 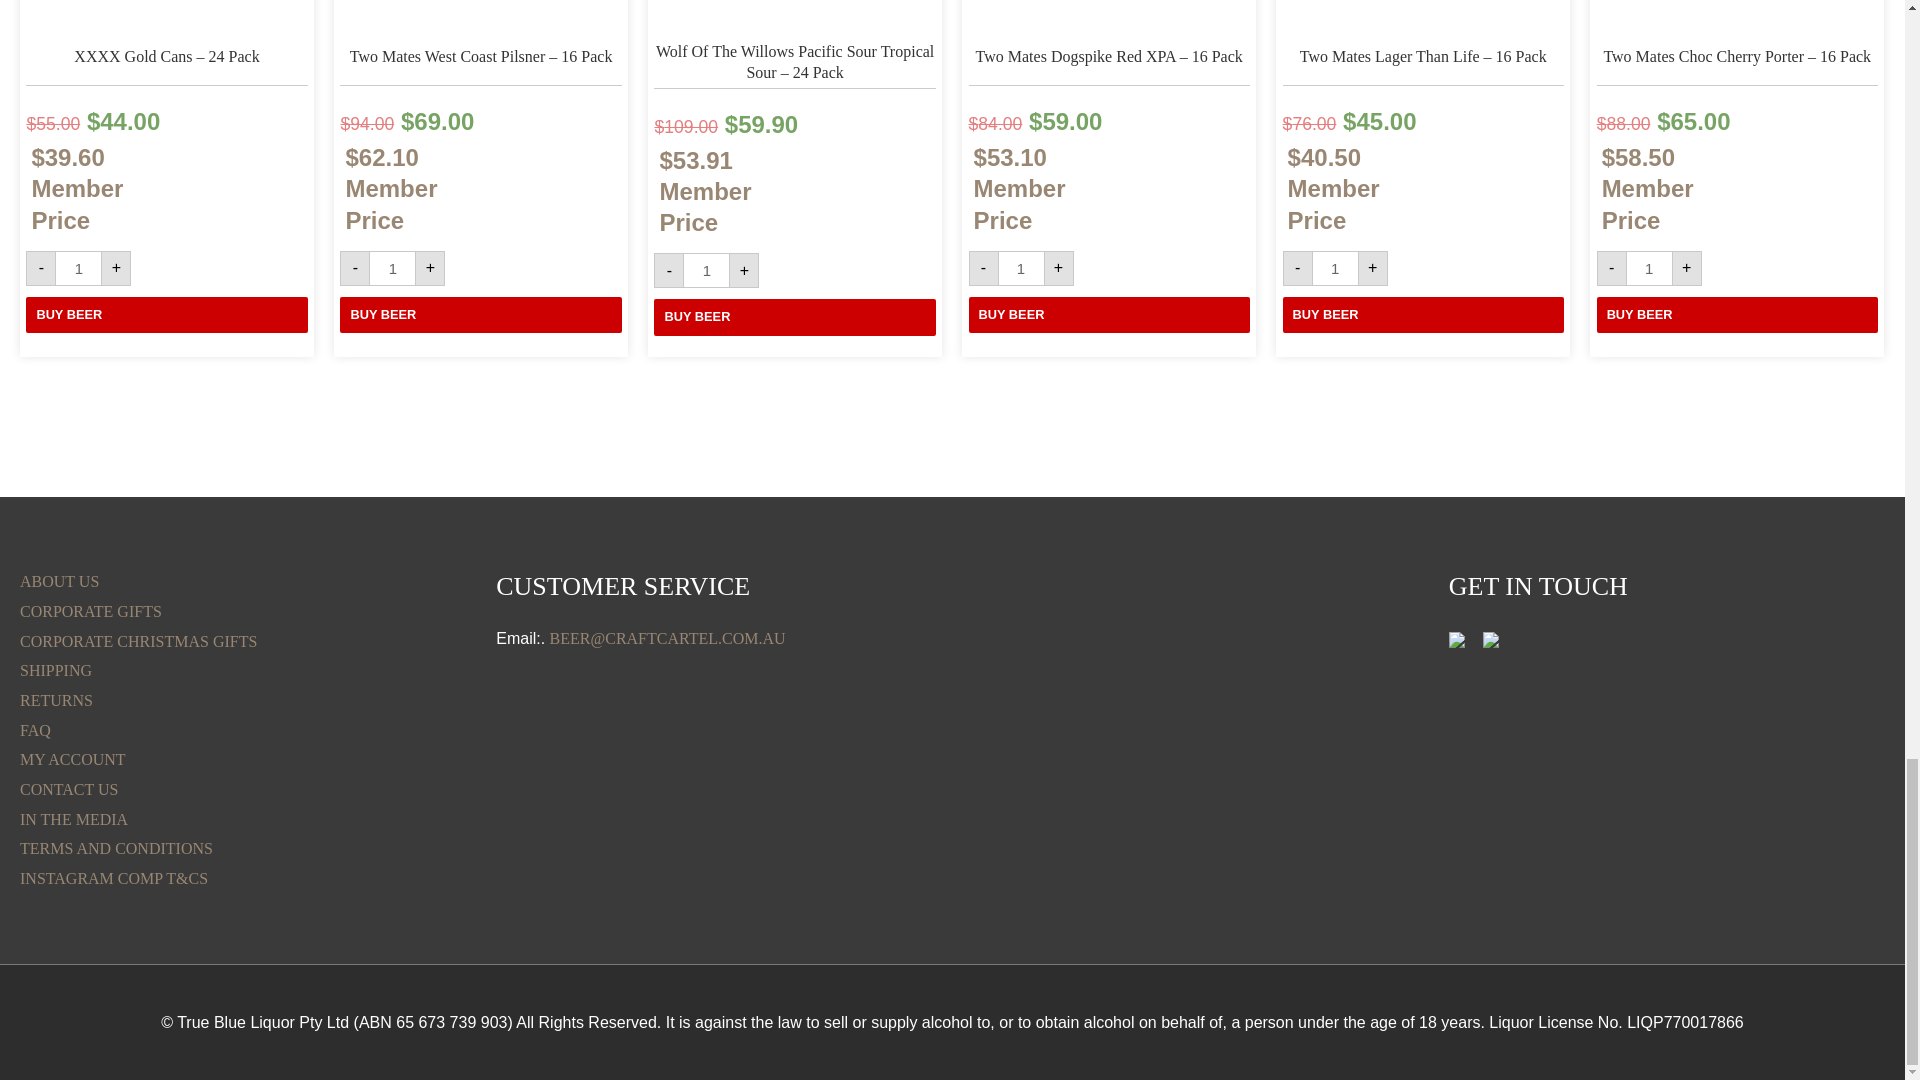 What do you see at coordinates (1021, 268) in the screenshot?
I see `Qty` at bounding box center [1021, 268].